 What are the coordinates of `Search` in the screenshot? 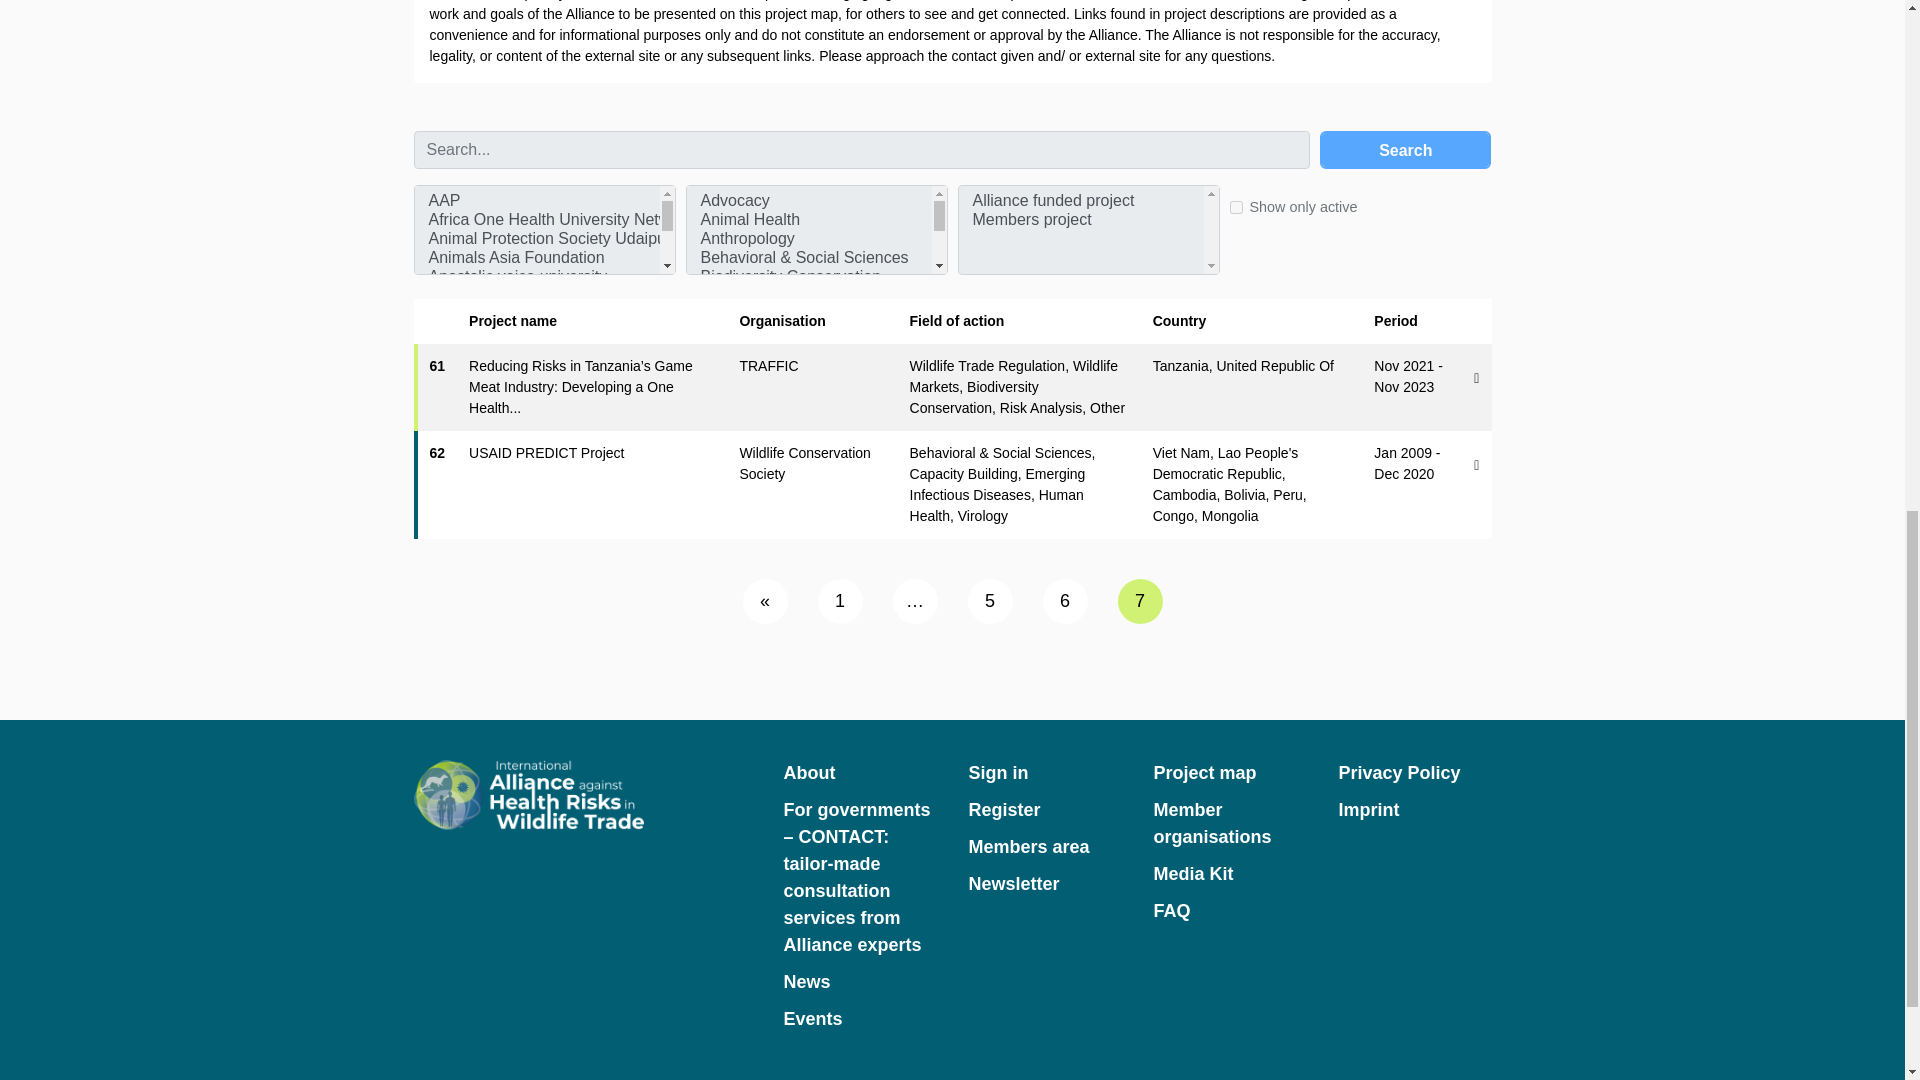 It's located at (1406, 148).